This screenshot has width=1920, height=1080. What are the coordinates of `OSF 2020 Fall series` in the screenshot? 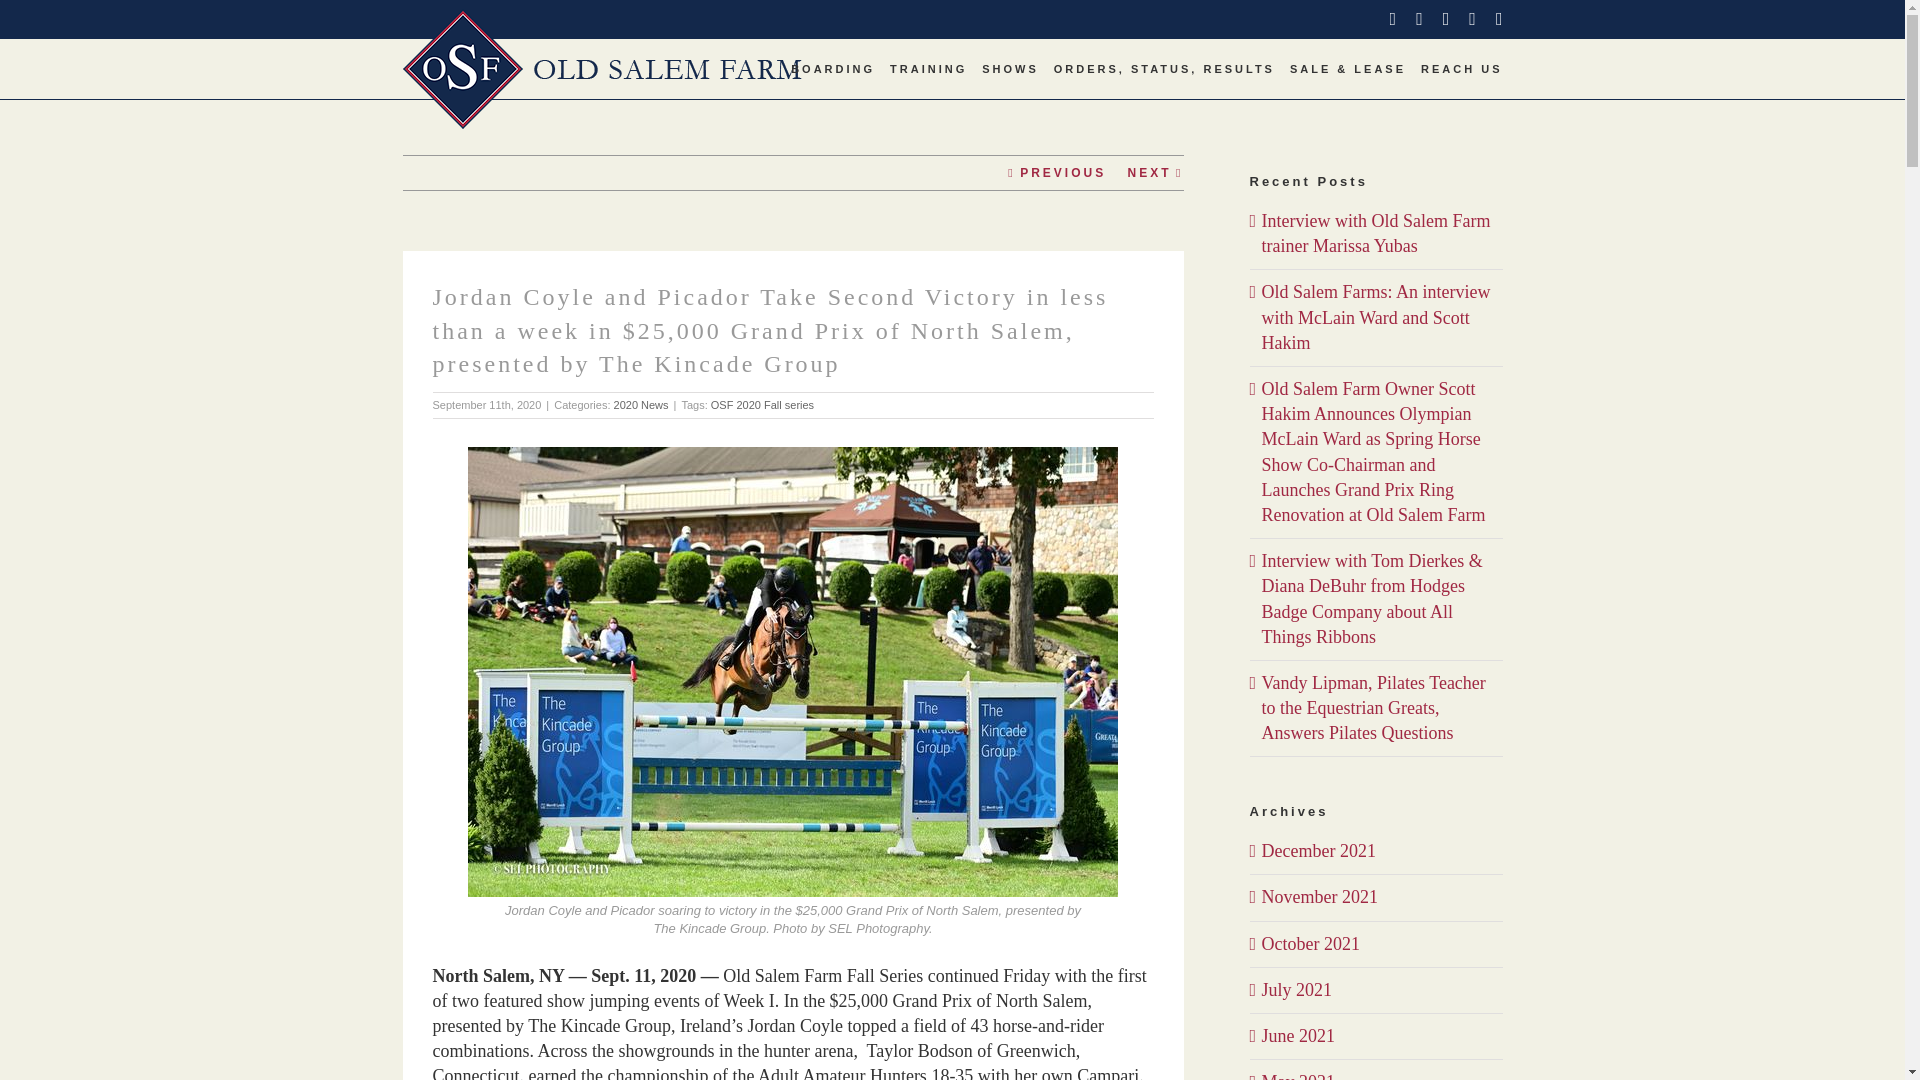 It's located at (762, 404).